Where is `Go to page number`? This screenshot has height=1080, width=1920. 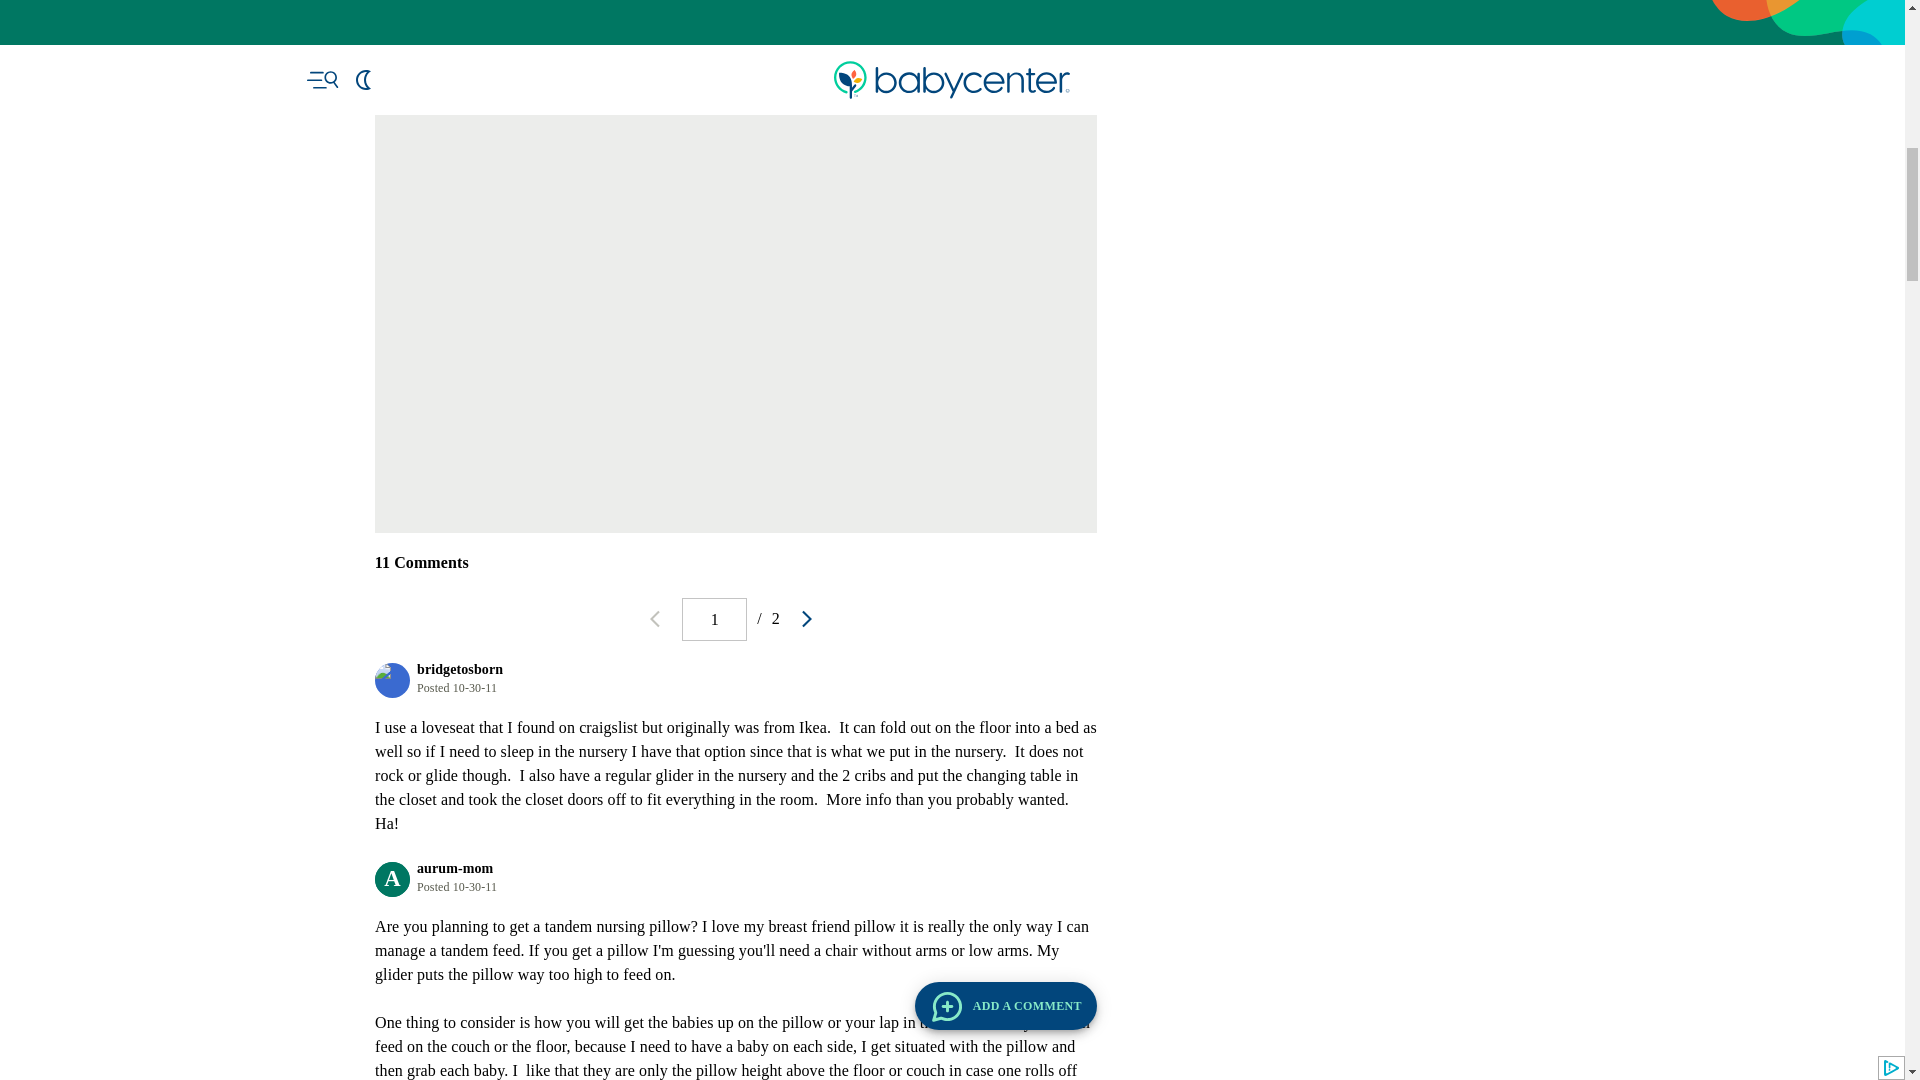 Go to page number is located at coordinates (714, 620).